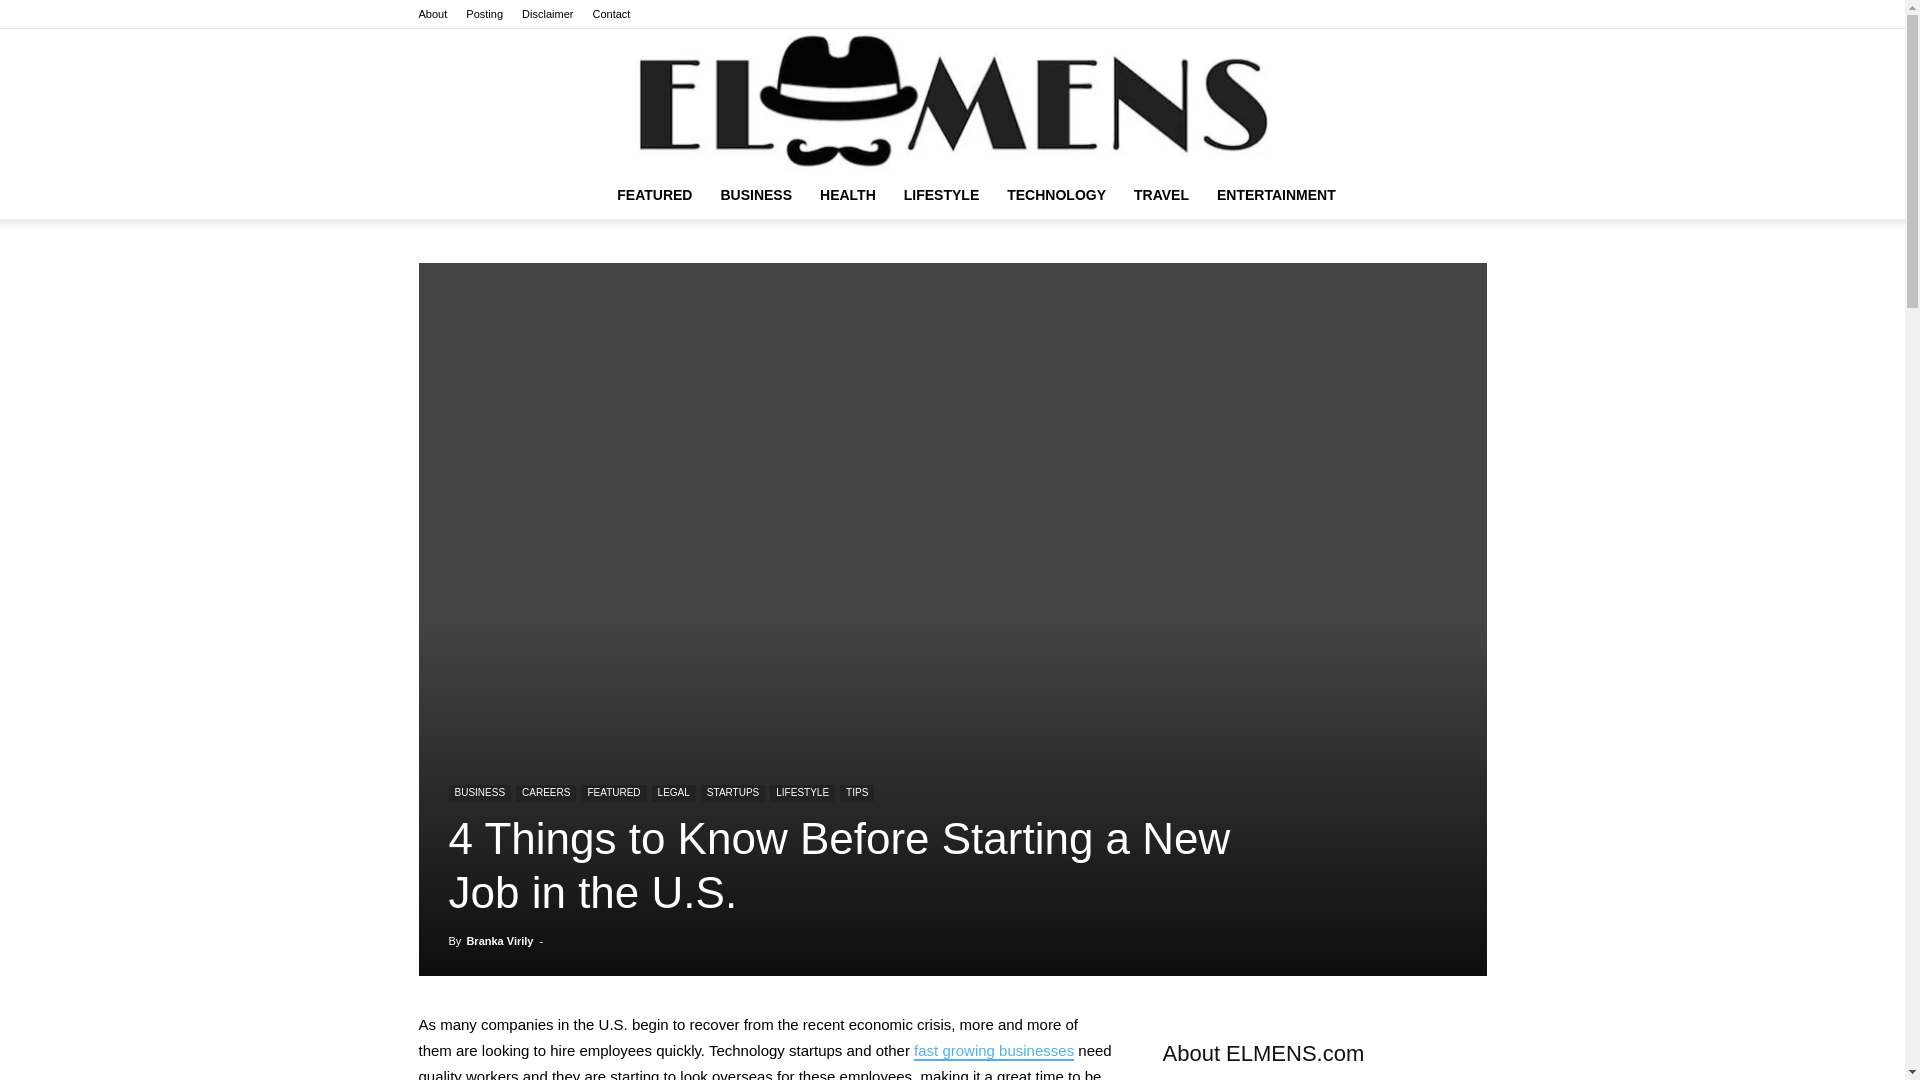 The height and width of the screenshot is (1080, 1920). I want to click on LIFESTYLE, so click(941, 194).